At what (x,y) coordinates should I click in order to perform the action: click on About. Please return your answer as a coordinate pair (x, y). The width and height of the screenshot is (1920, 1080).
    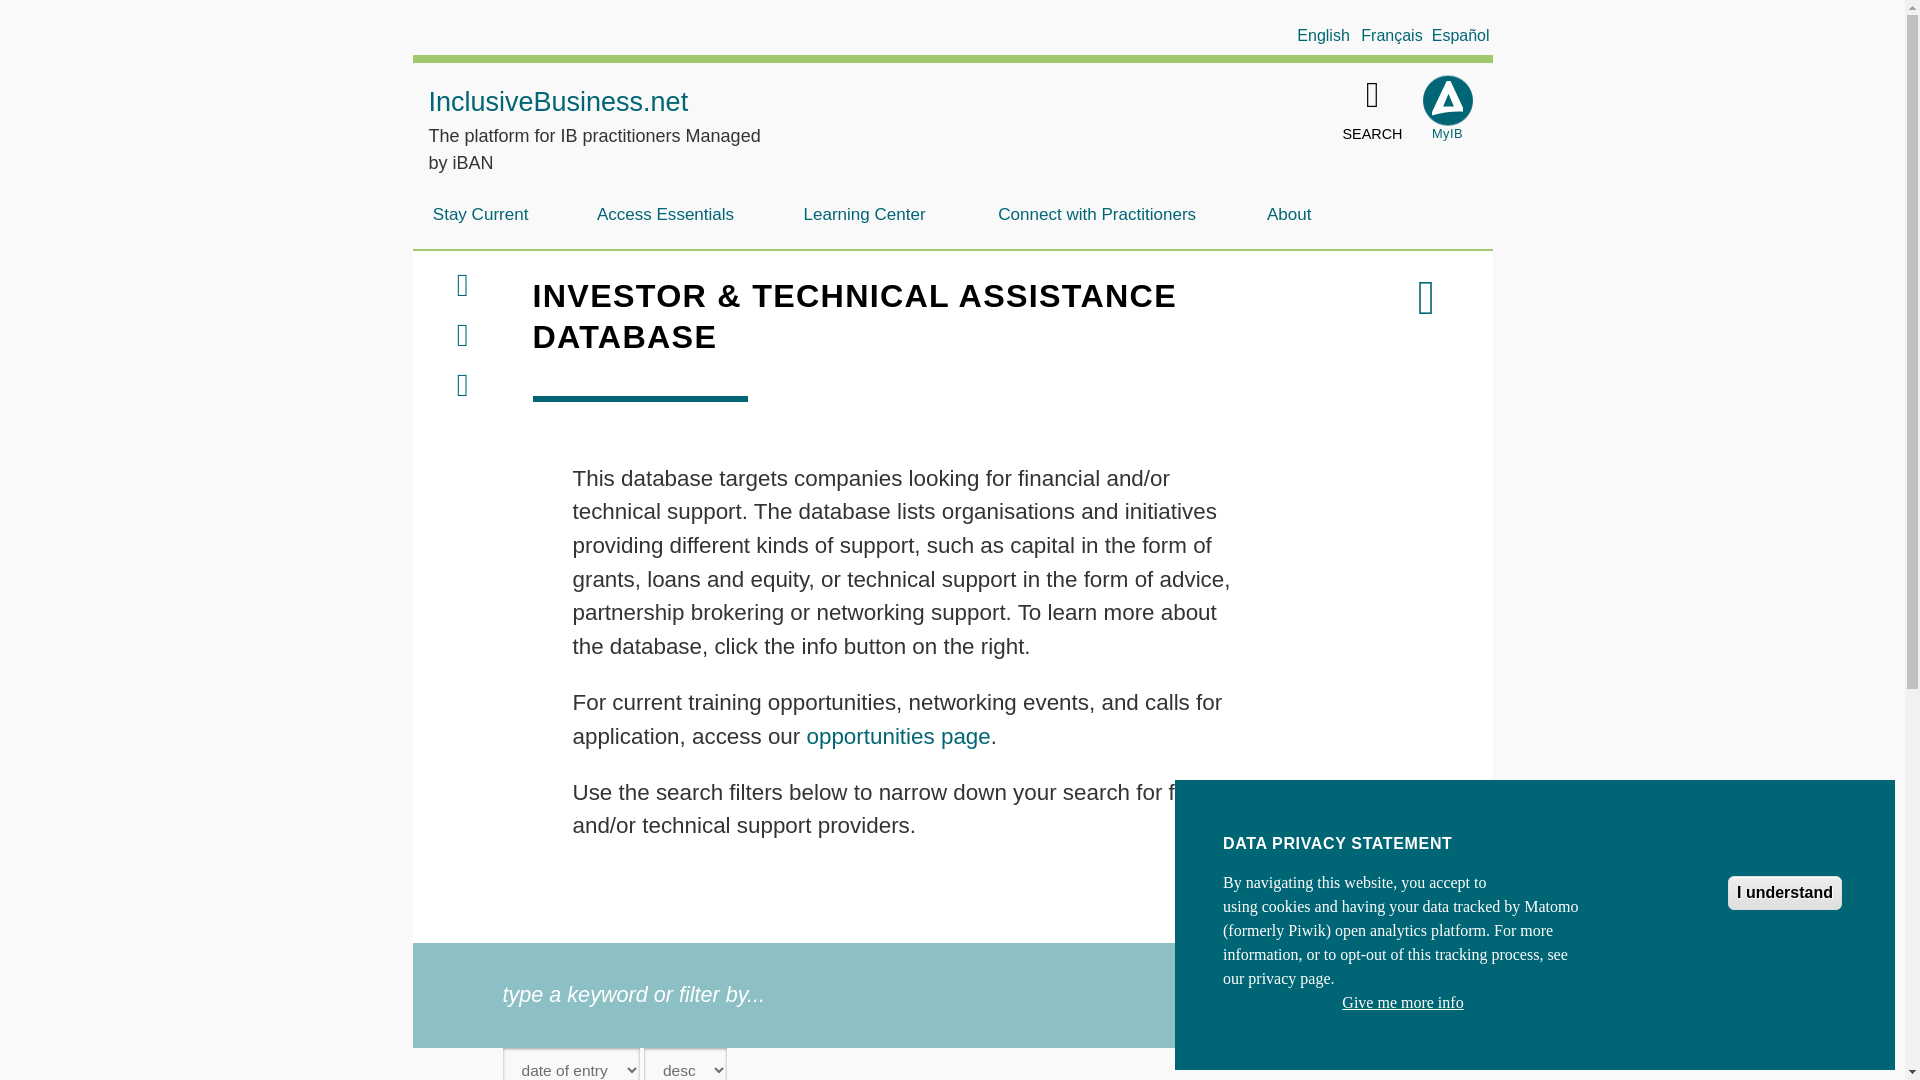
    Looking at the image, I should click on (1289, 214).